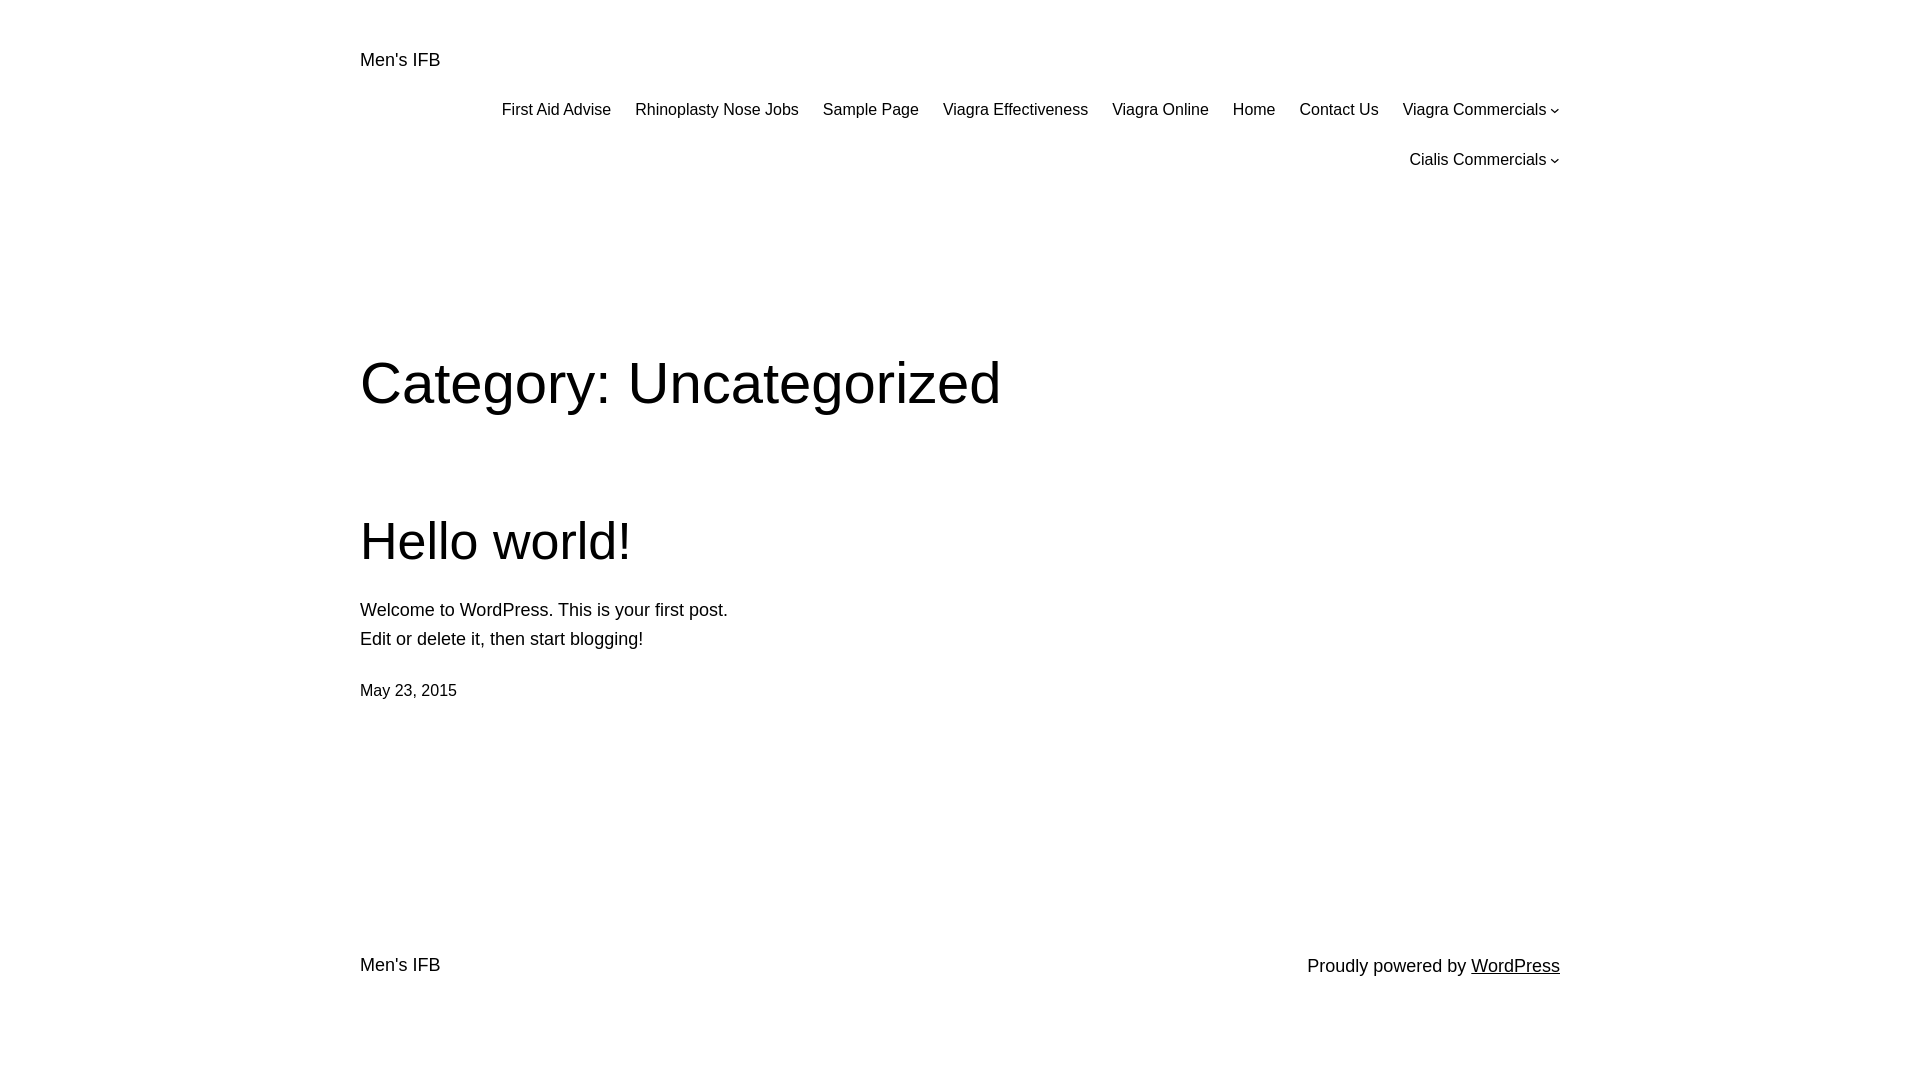  I want to click on First Aid Advise, so click(556, 110).